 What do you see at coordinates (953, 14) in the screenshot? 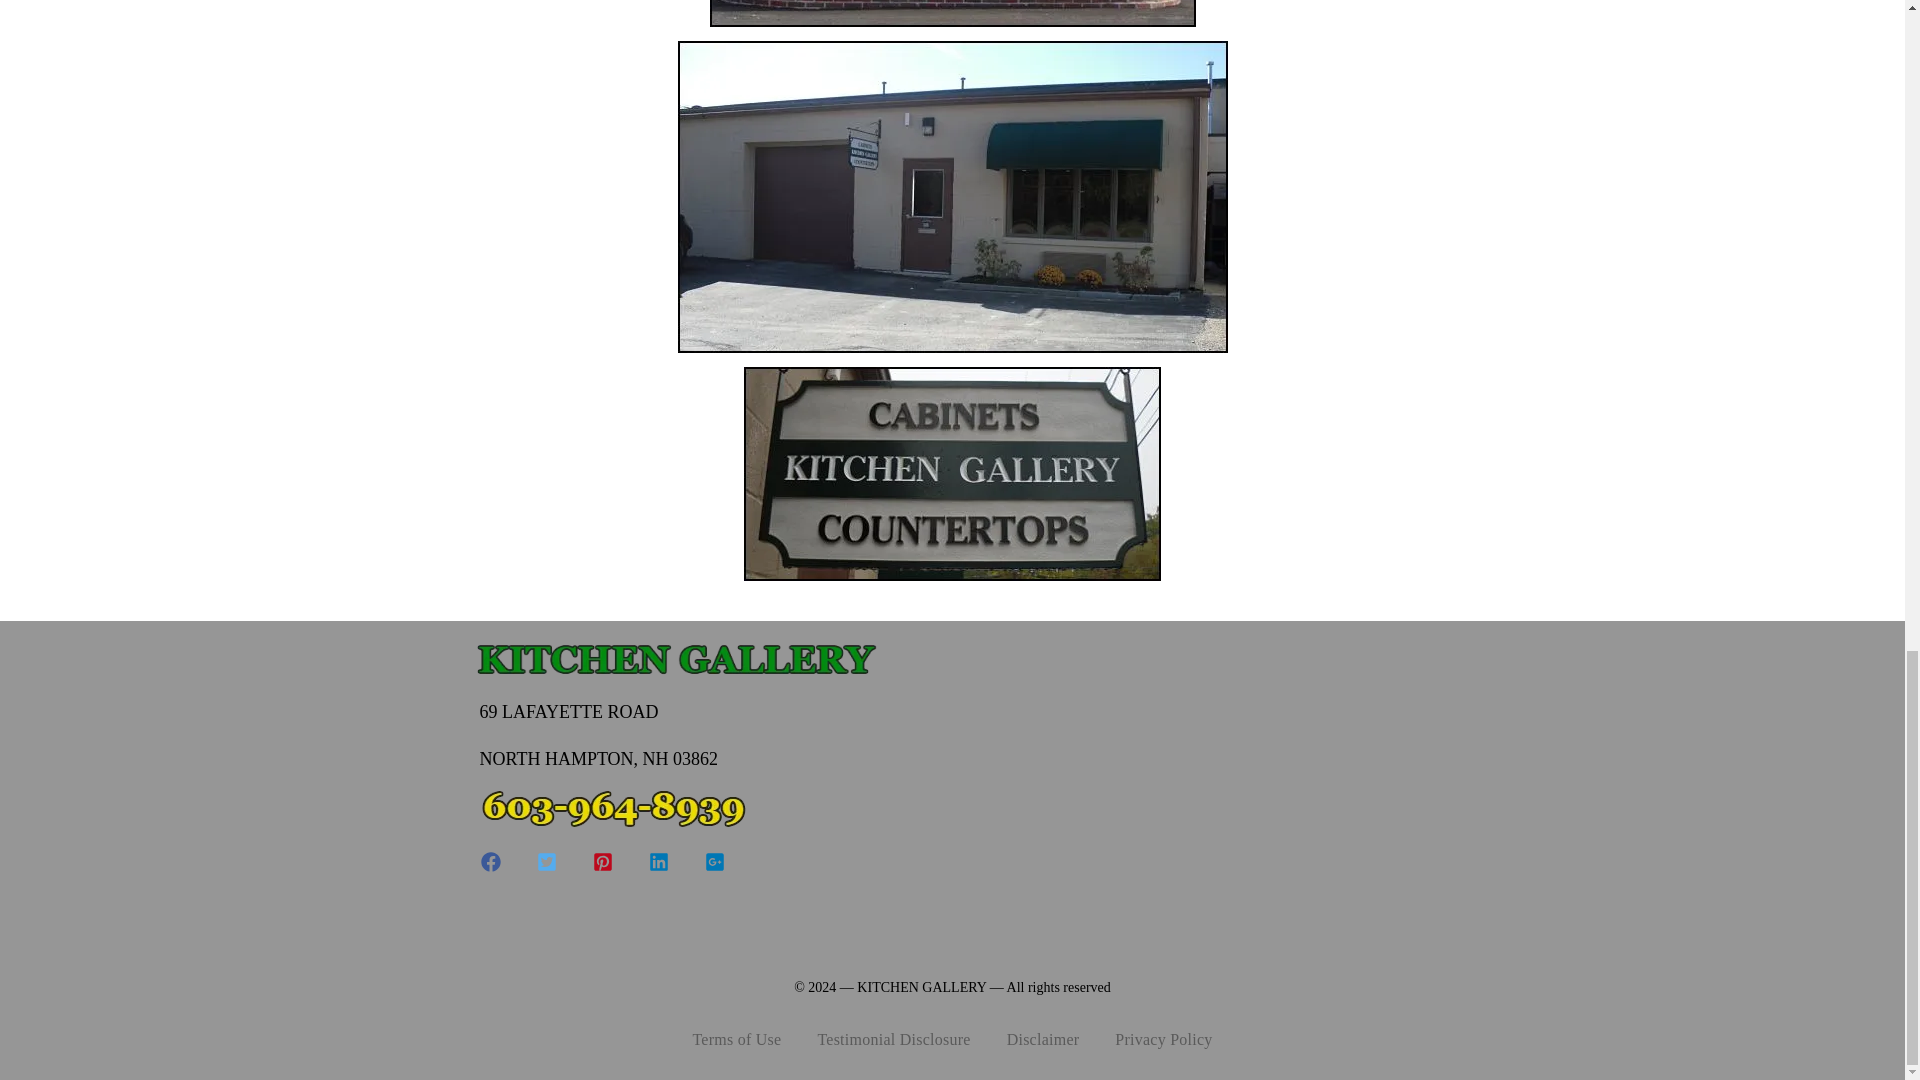
I see `Village Shopping Center Readerboard` at bounding box center [953, 14].